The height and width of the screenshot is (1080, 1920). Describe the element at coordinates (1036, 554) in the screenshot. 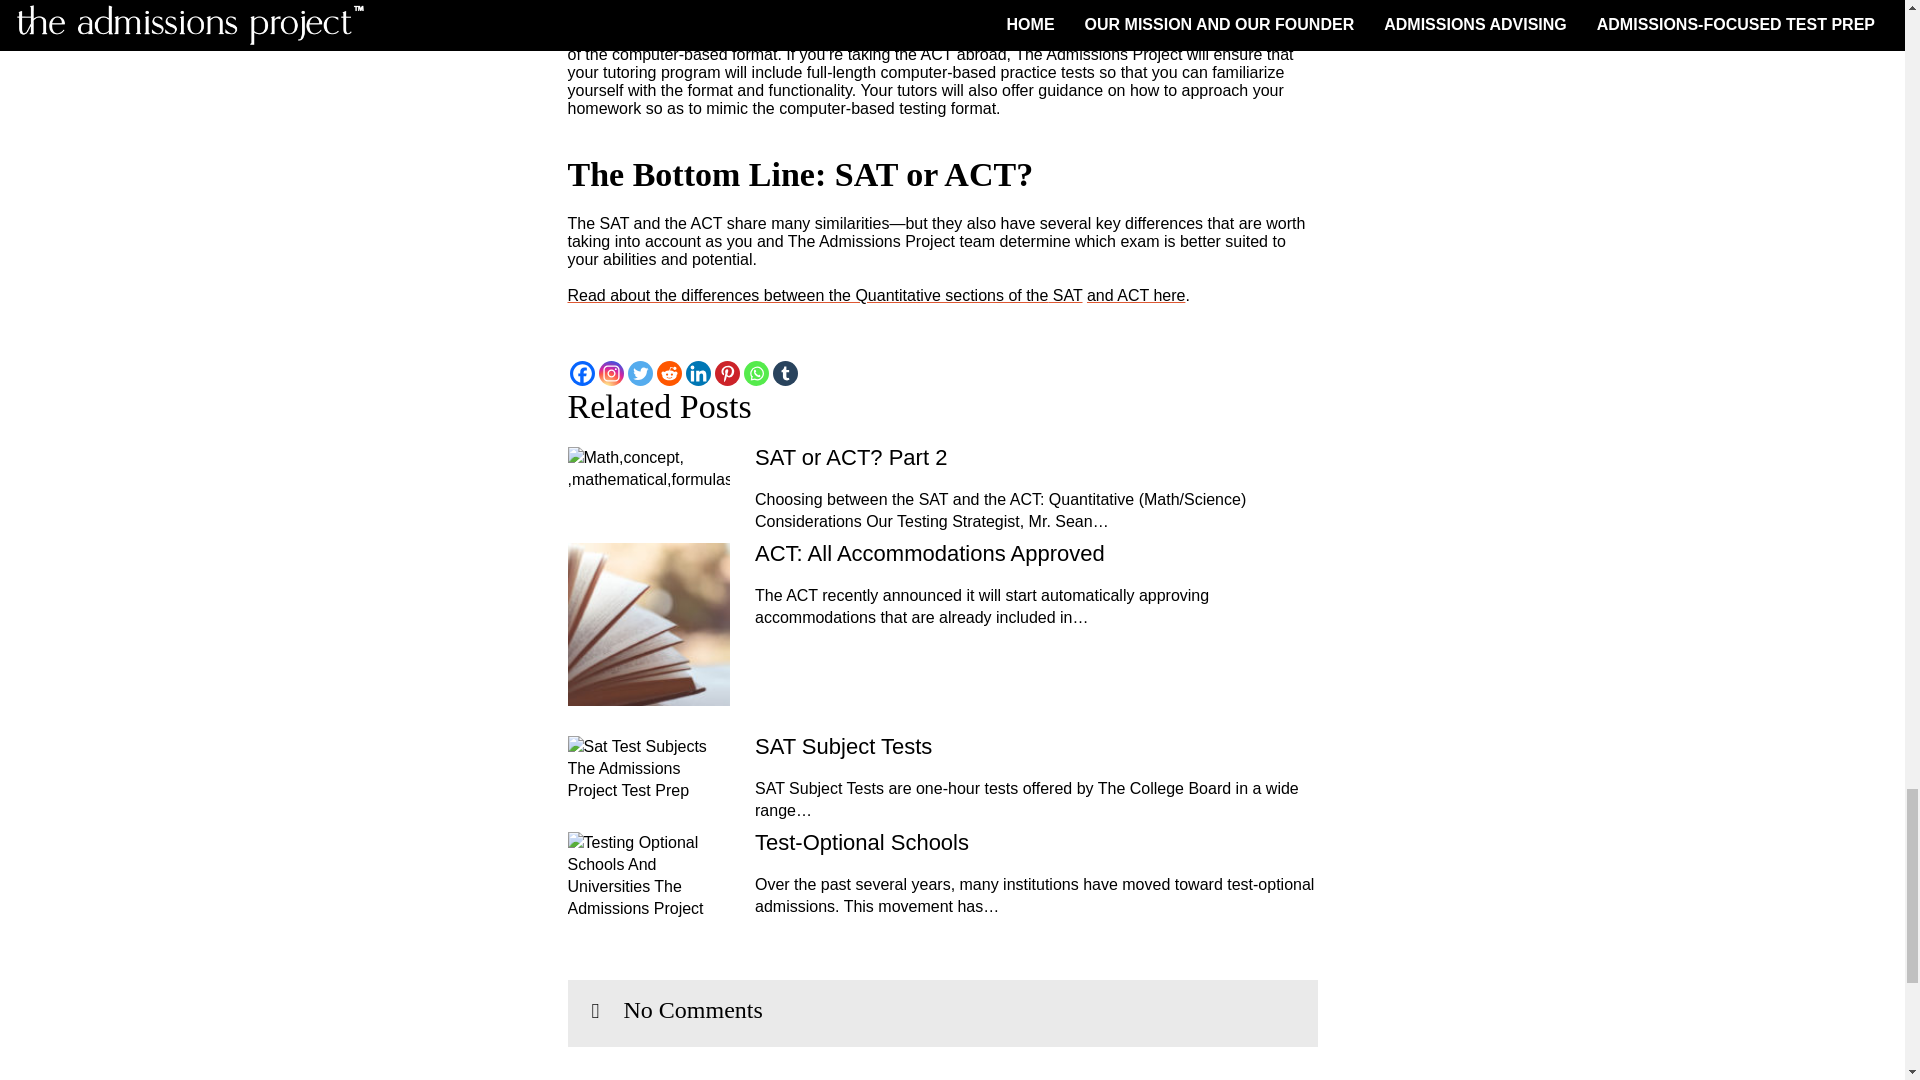

I see `ACT: All Accommodations Approved` at that location.